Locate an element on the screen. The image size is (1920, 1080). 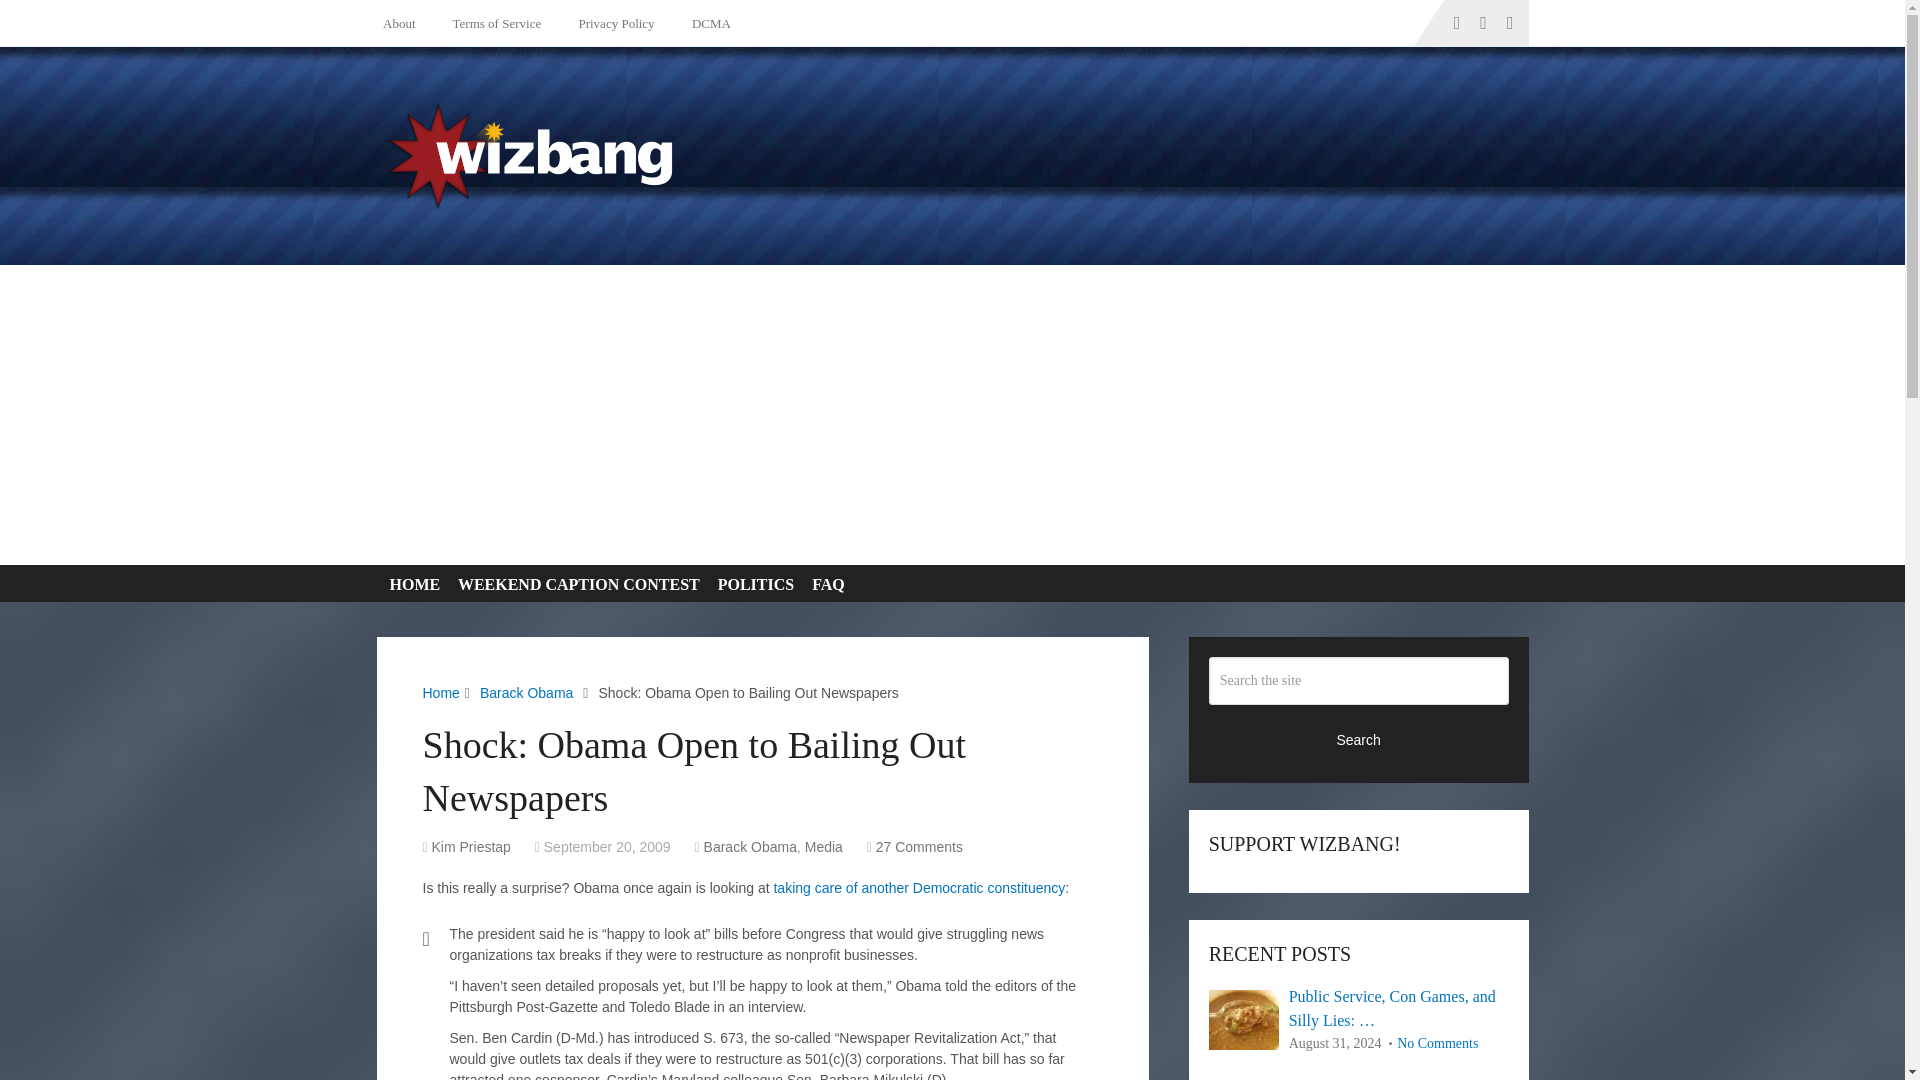
View all posts in Barack Obama is located at coordinates (750, 847).